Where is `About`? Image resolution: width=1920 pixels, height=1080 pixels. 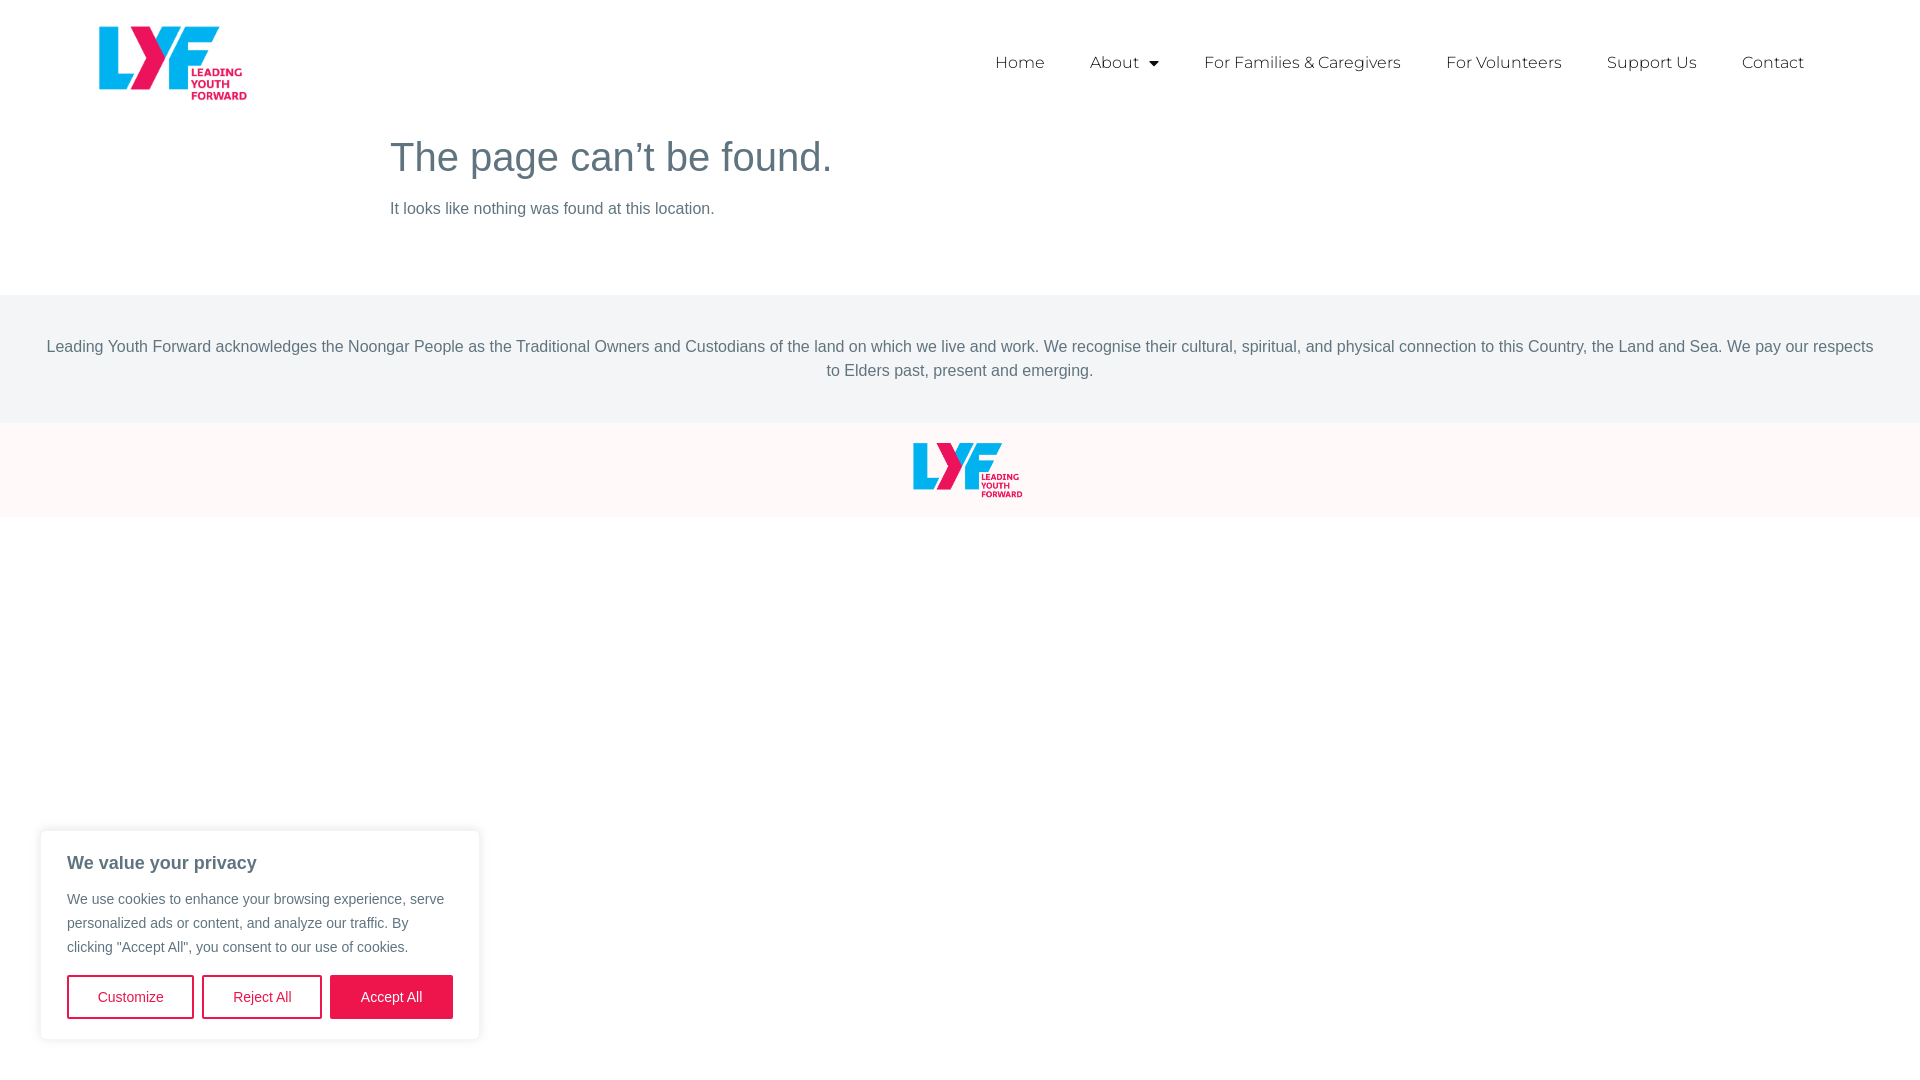 About is located at coordinates (1124, 63).